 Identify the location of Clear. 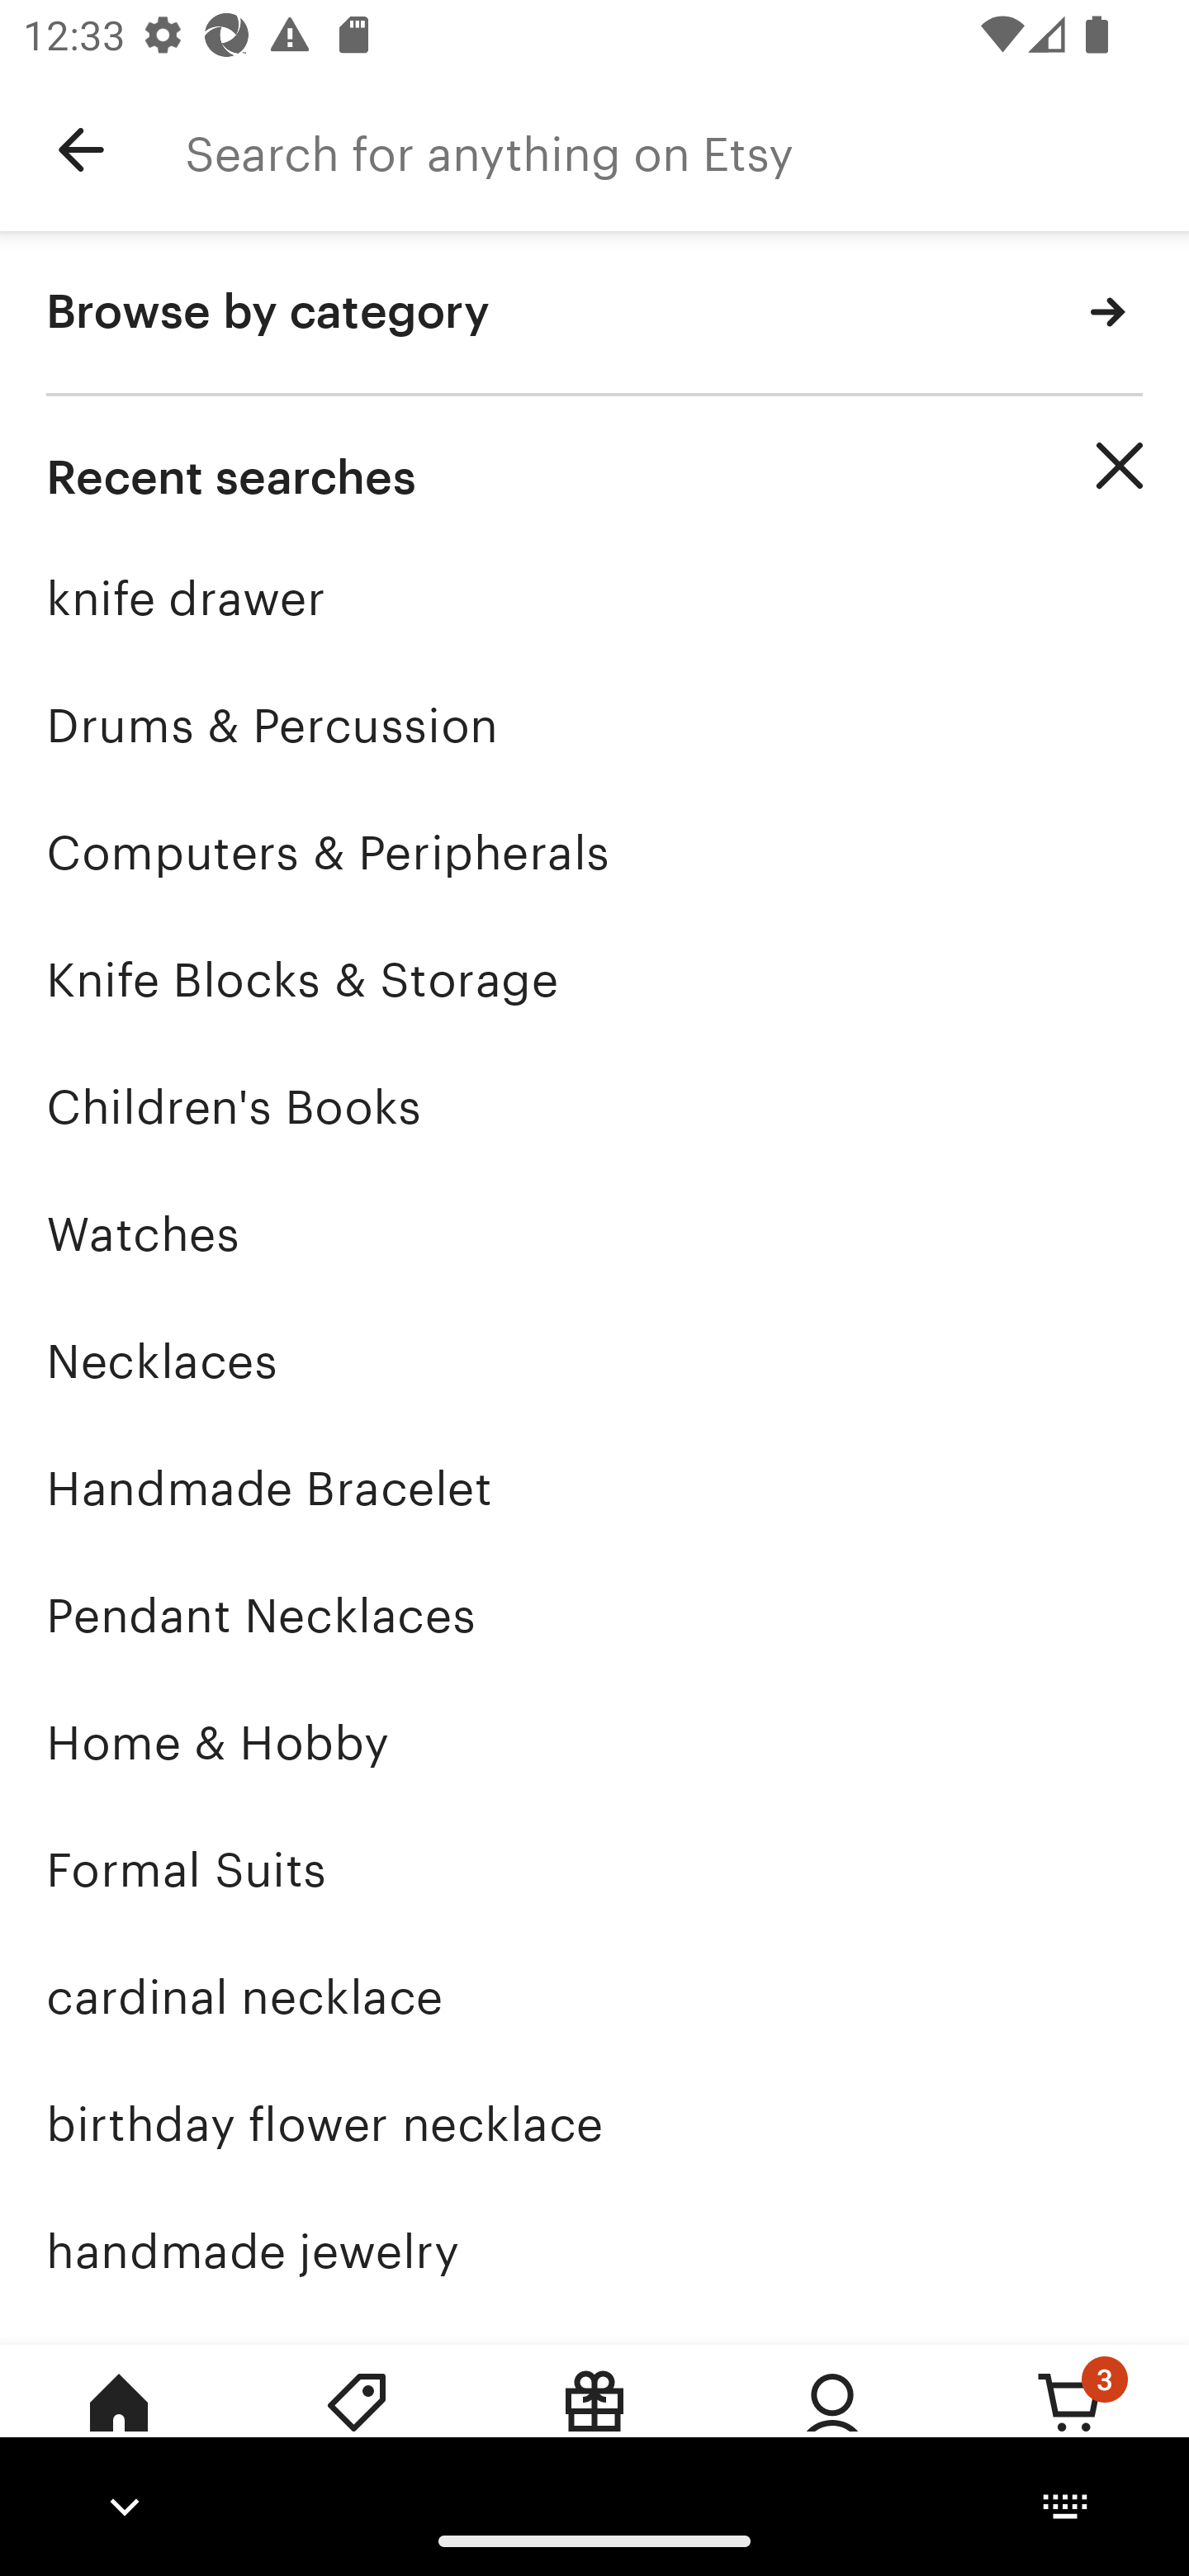
(1120, 466).